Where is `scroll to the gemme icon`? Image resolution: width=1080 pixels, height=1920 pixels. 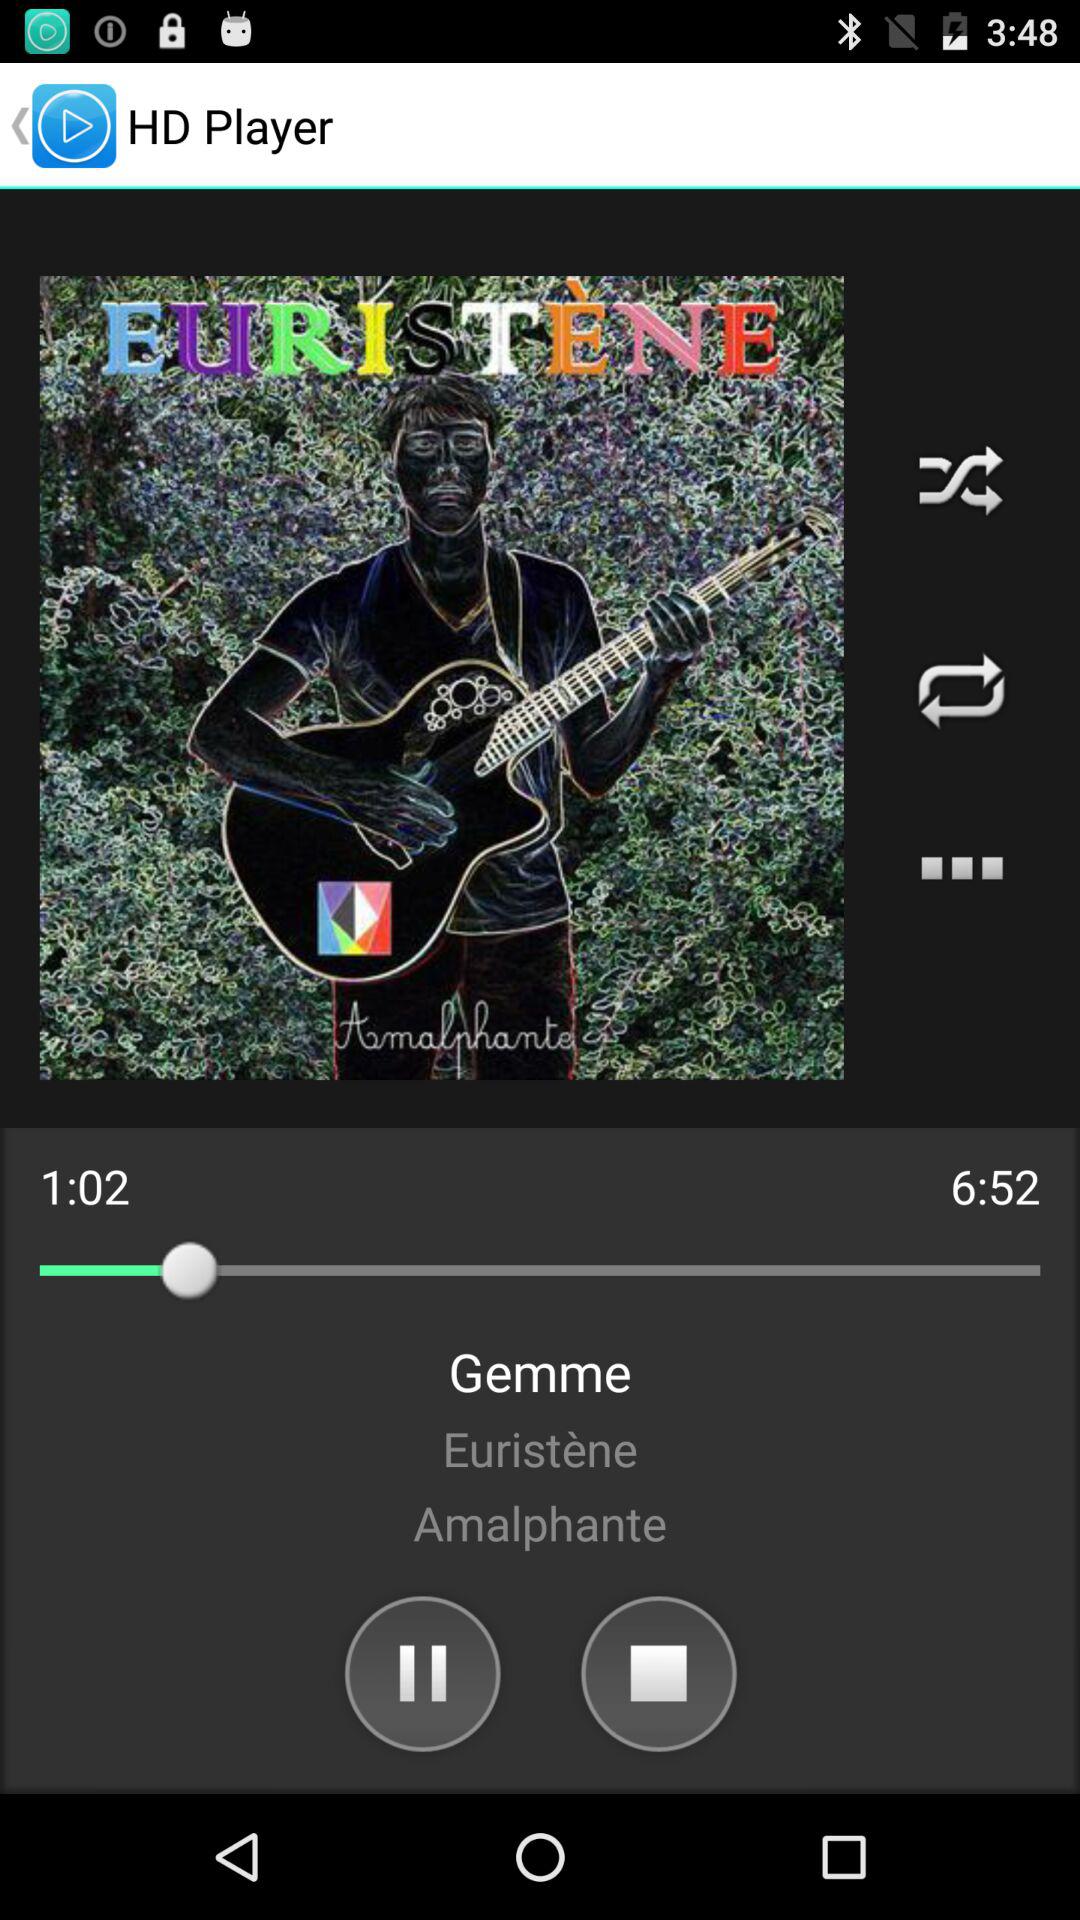 scroll to the gemme icon is located at coordinates (540, 1371).